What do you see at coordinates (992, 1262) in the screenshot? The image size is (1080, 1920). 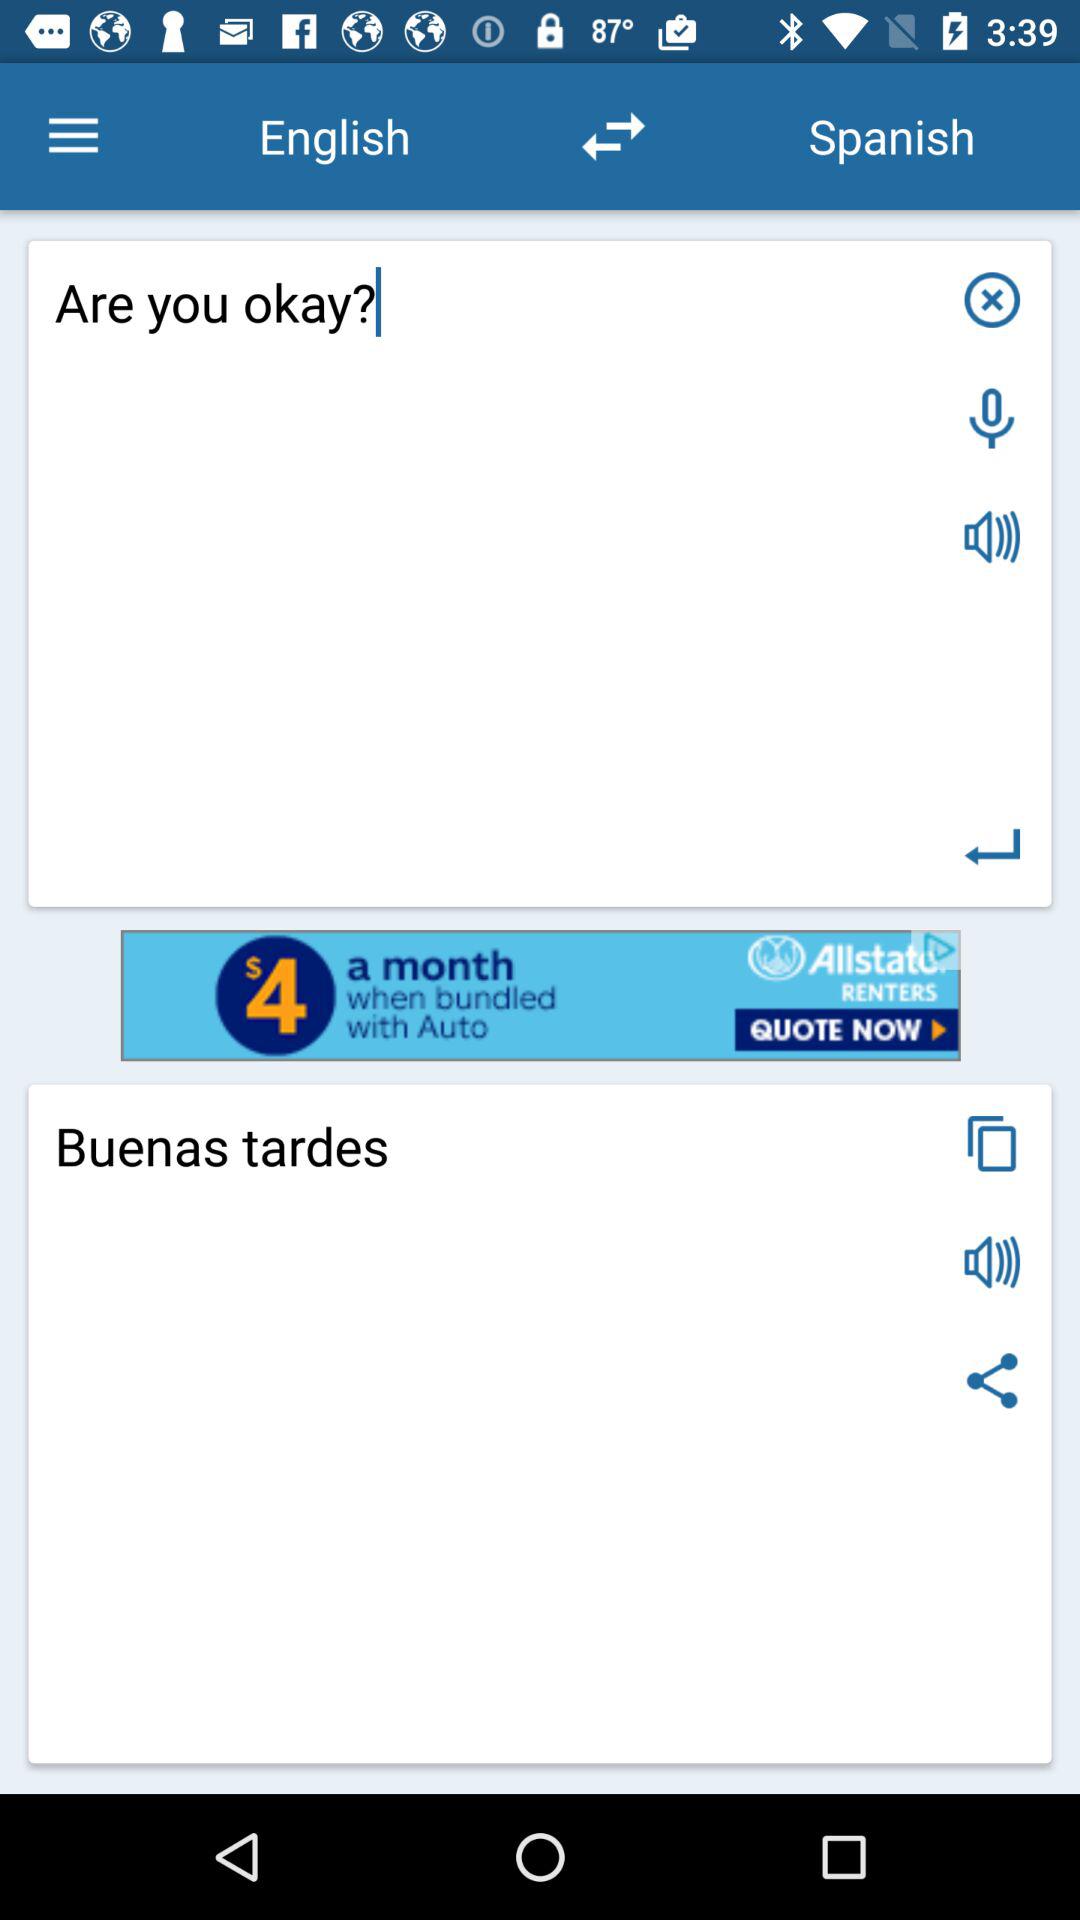 I see `click for speaker volume` at bounding box center [992, 1262].